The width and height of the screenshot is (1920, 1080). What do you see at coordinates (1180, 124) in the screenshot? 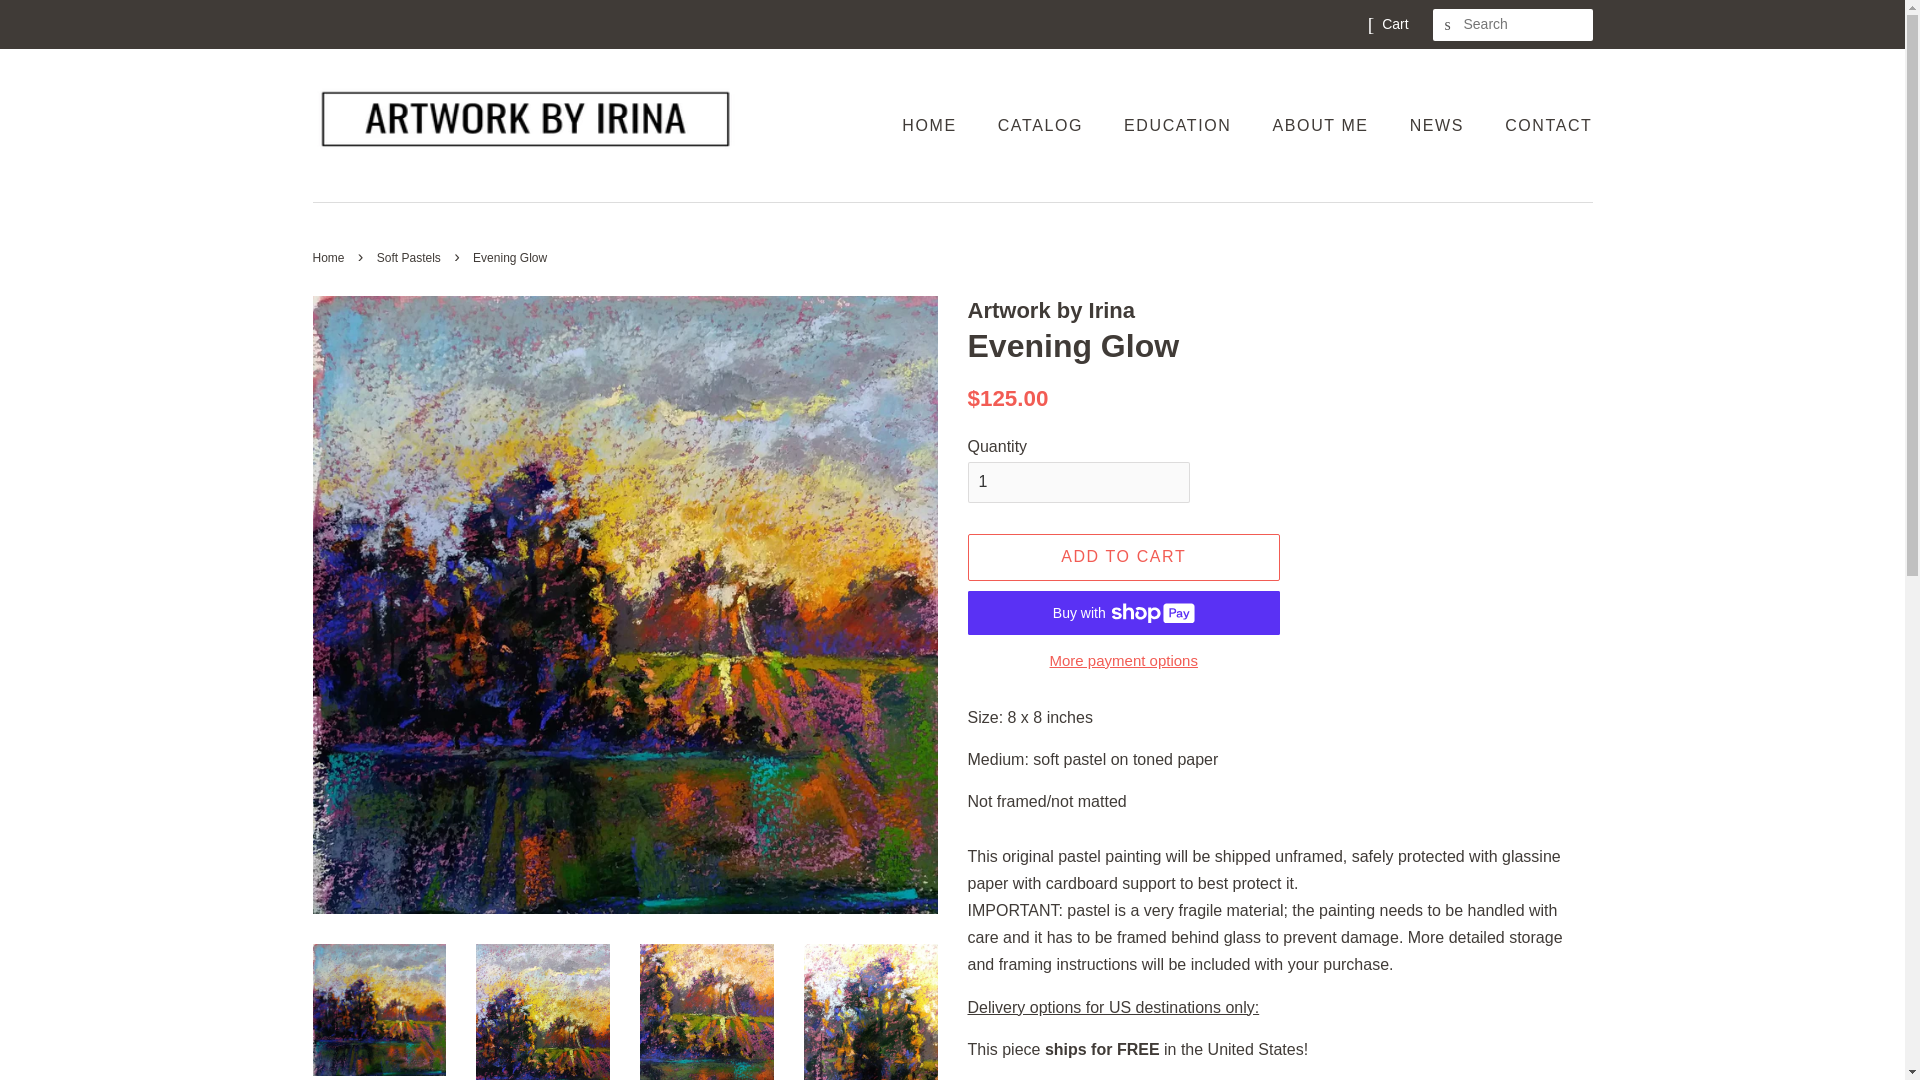
I see `EDUCATION` at bounding box center [1180, 124].